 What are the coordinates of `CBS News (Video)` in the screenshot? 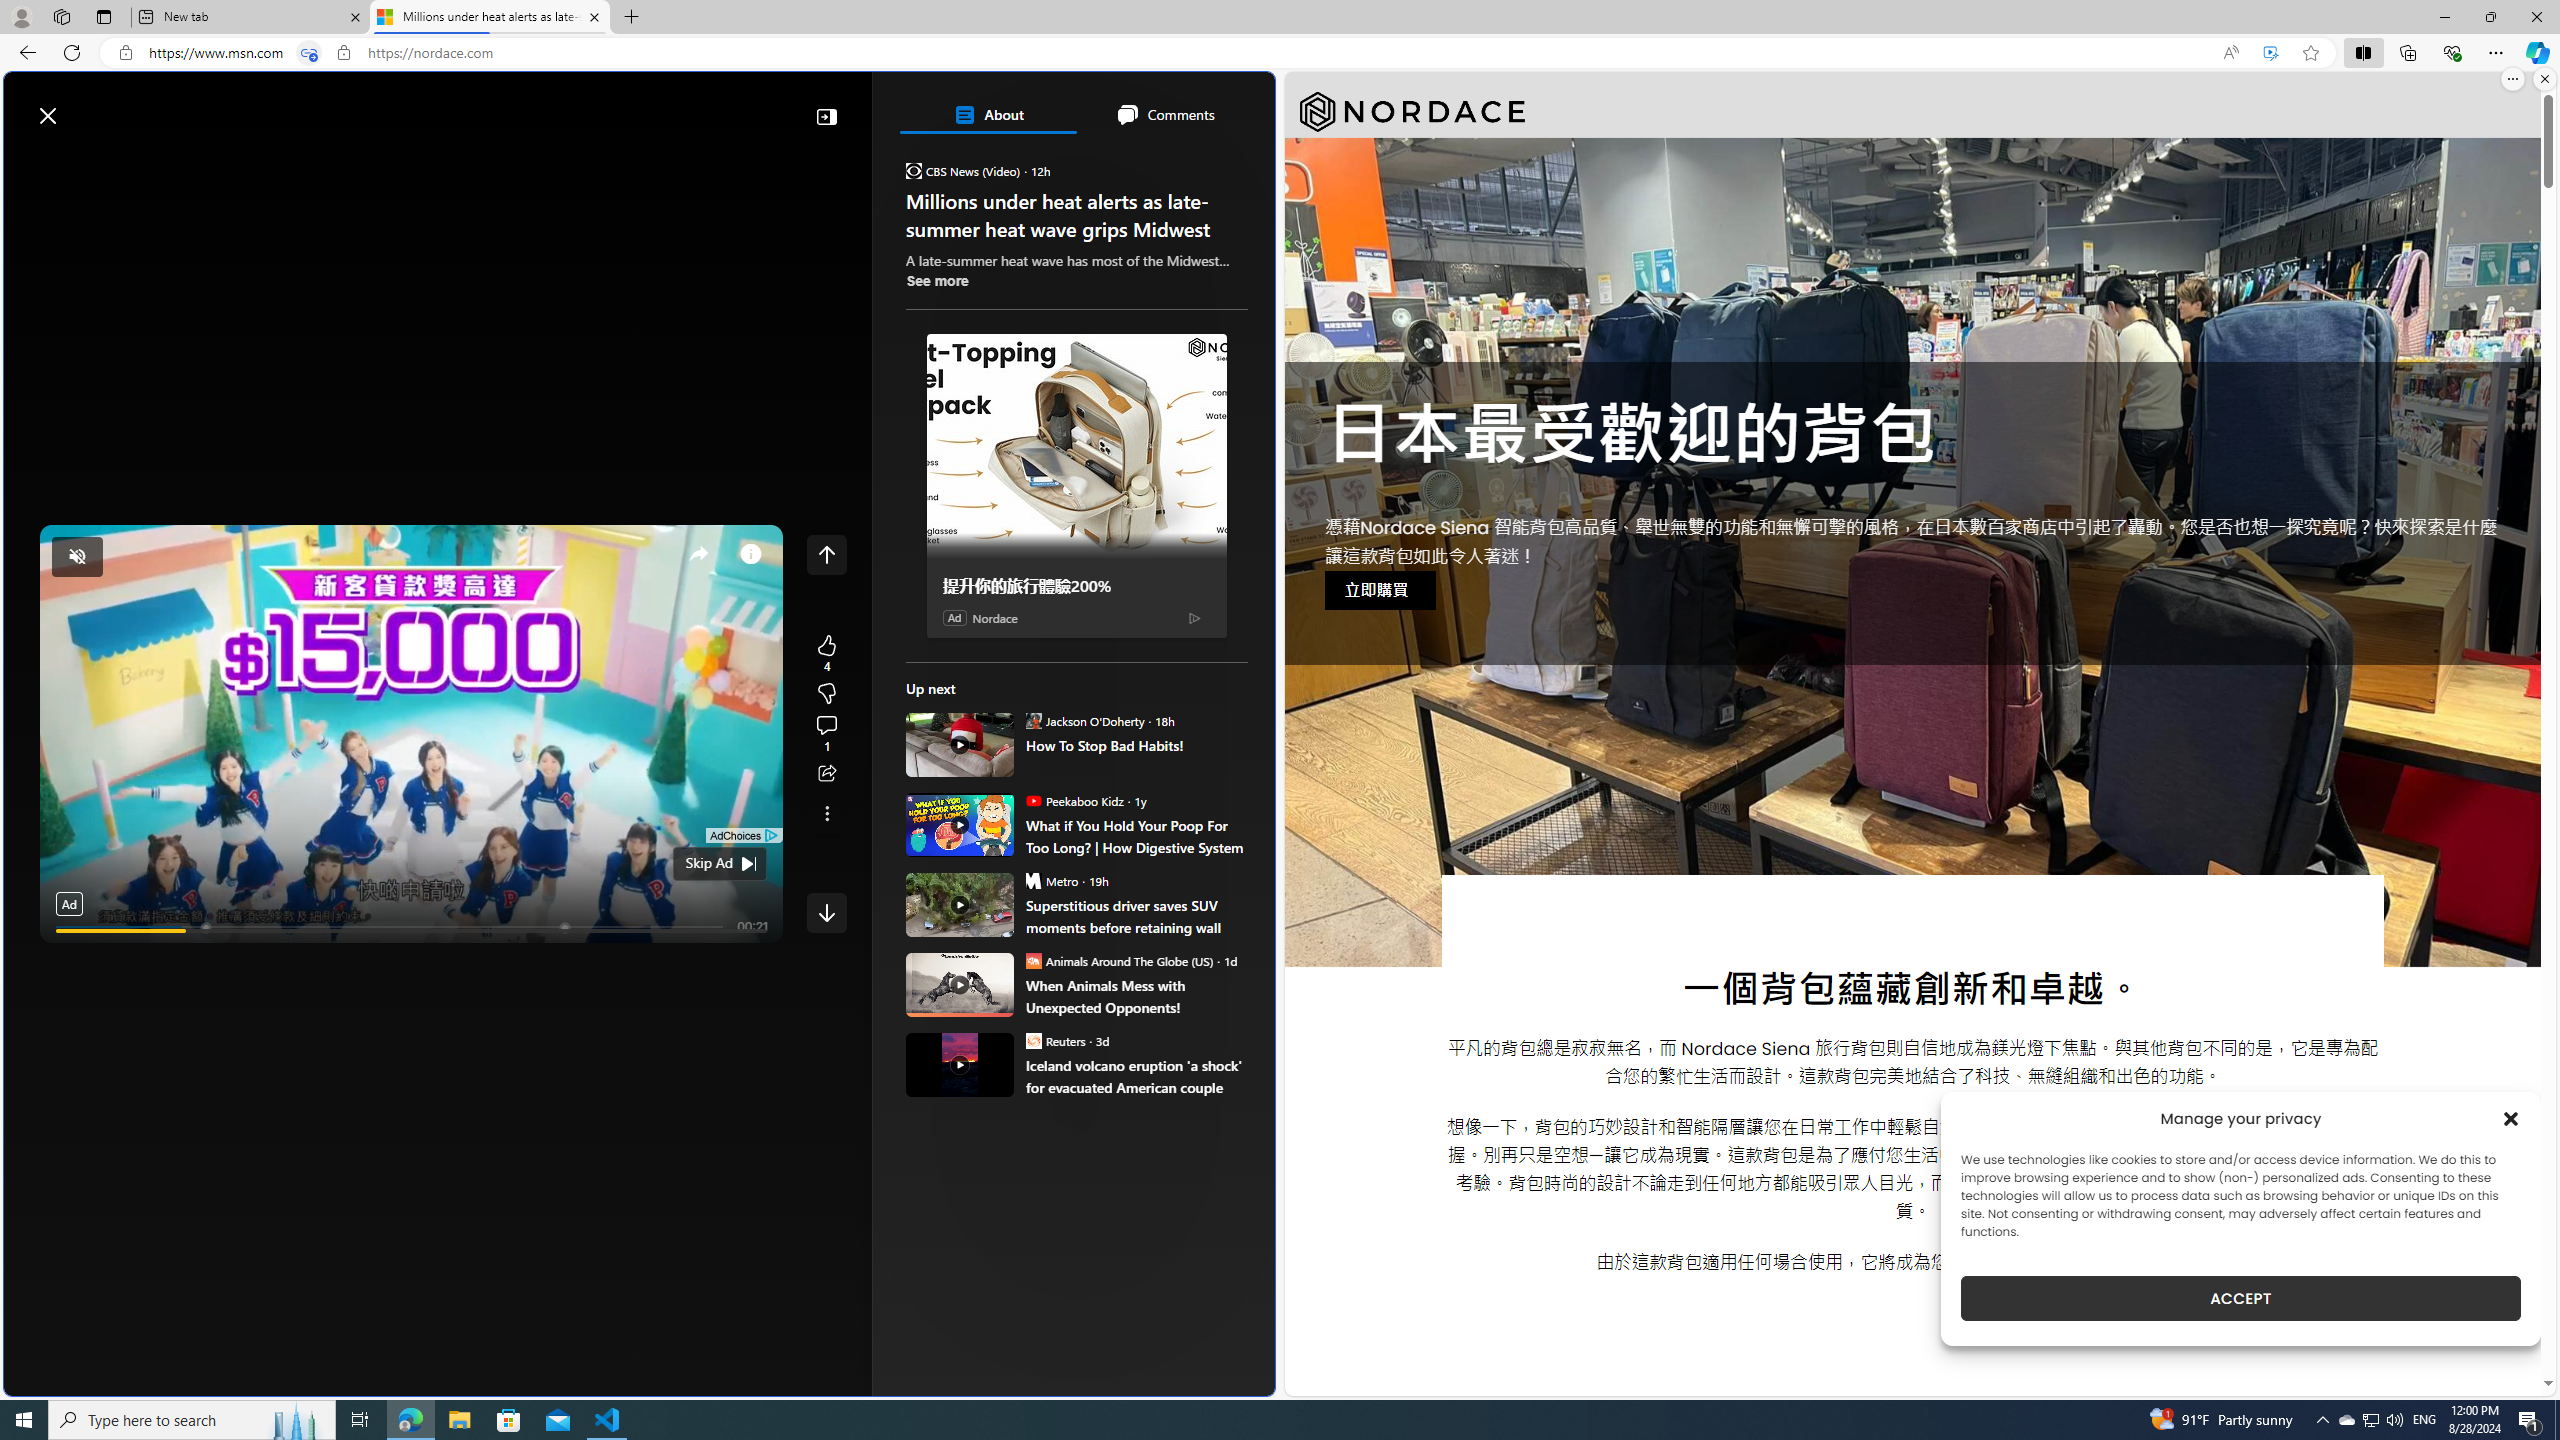 It's located at (914, 170).